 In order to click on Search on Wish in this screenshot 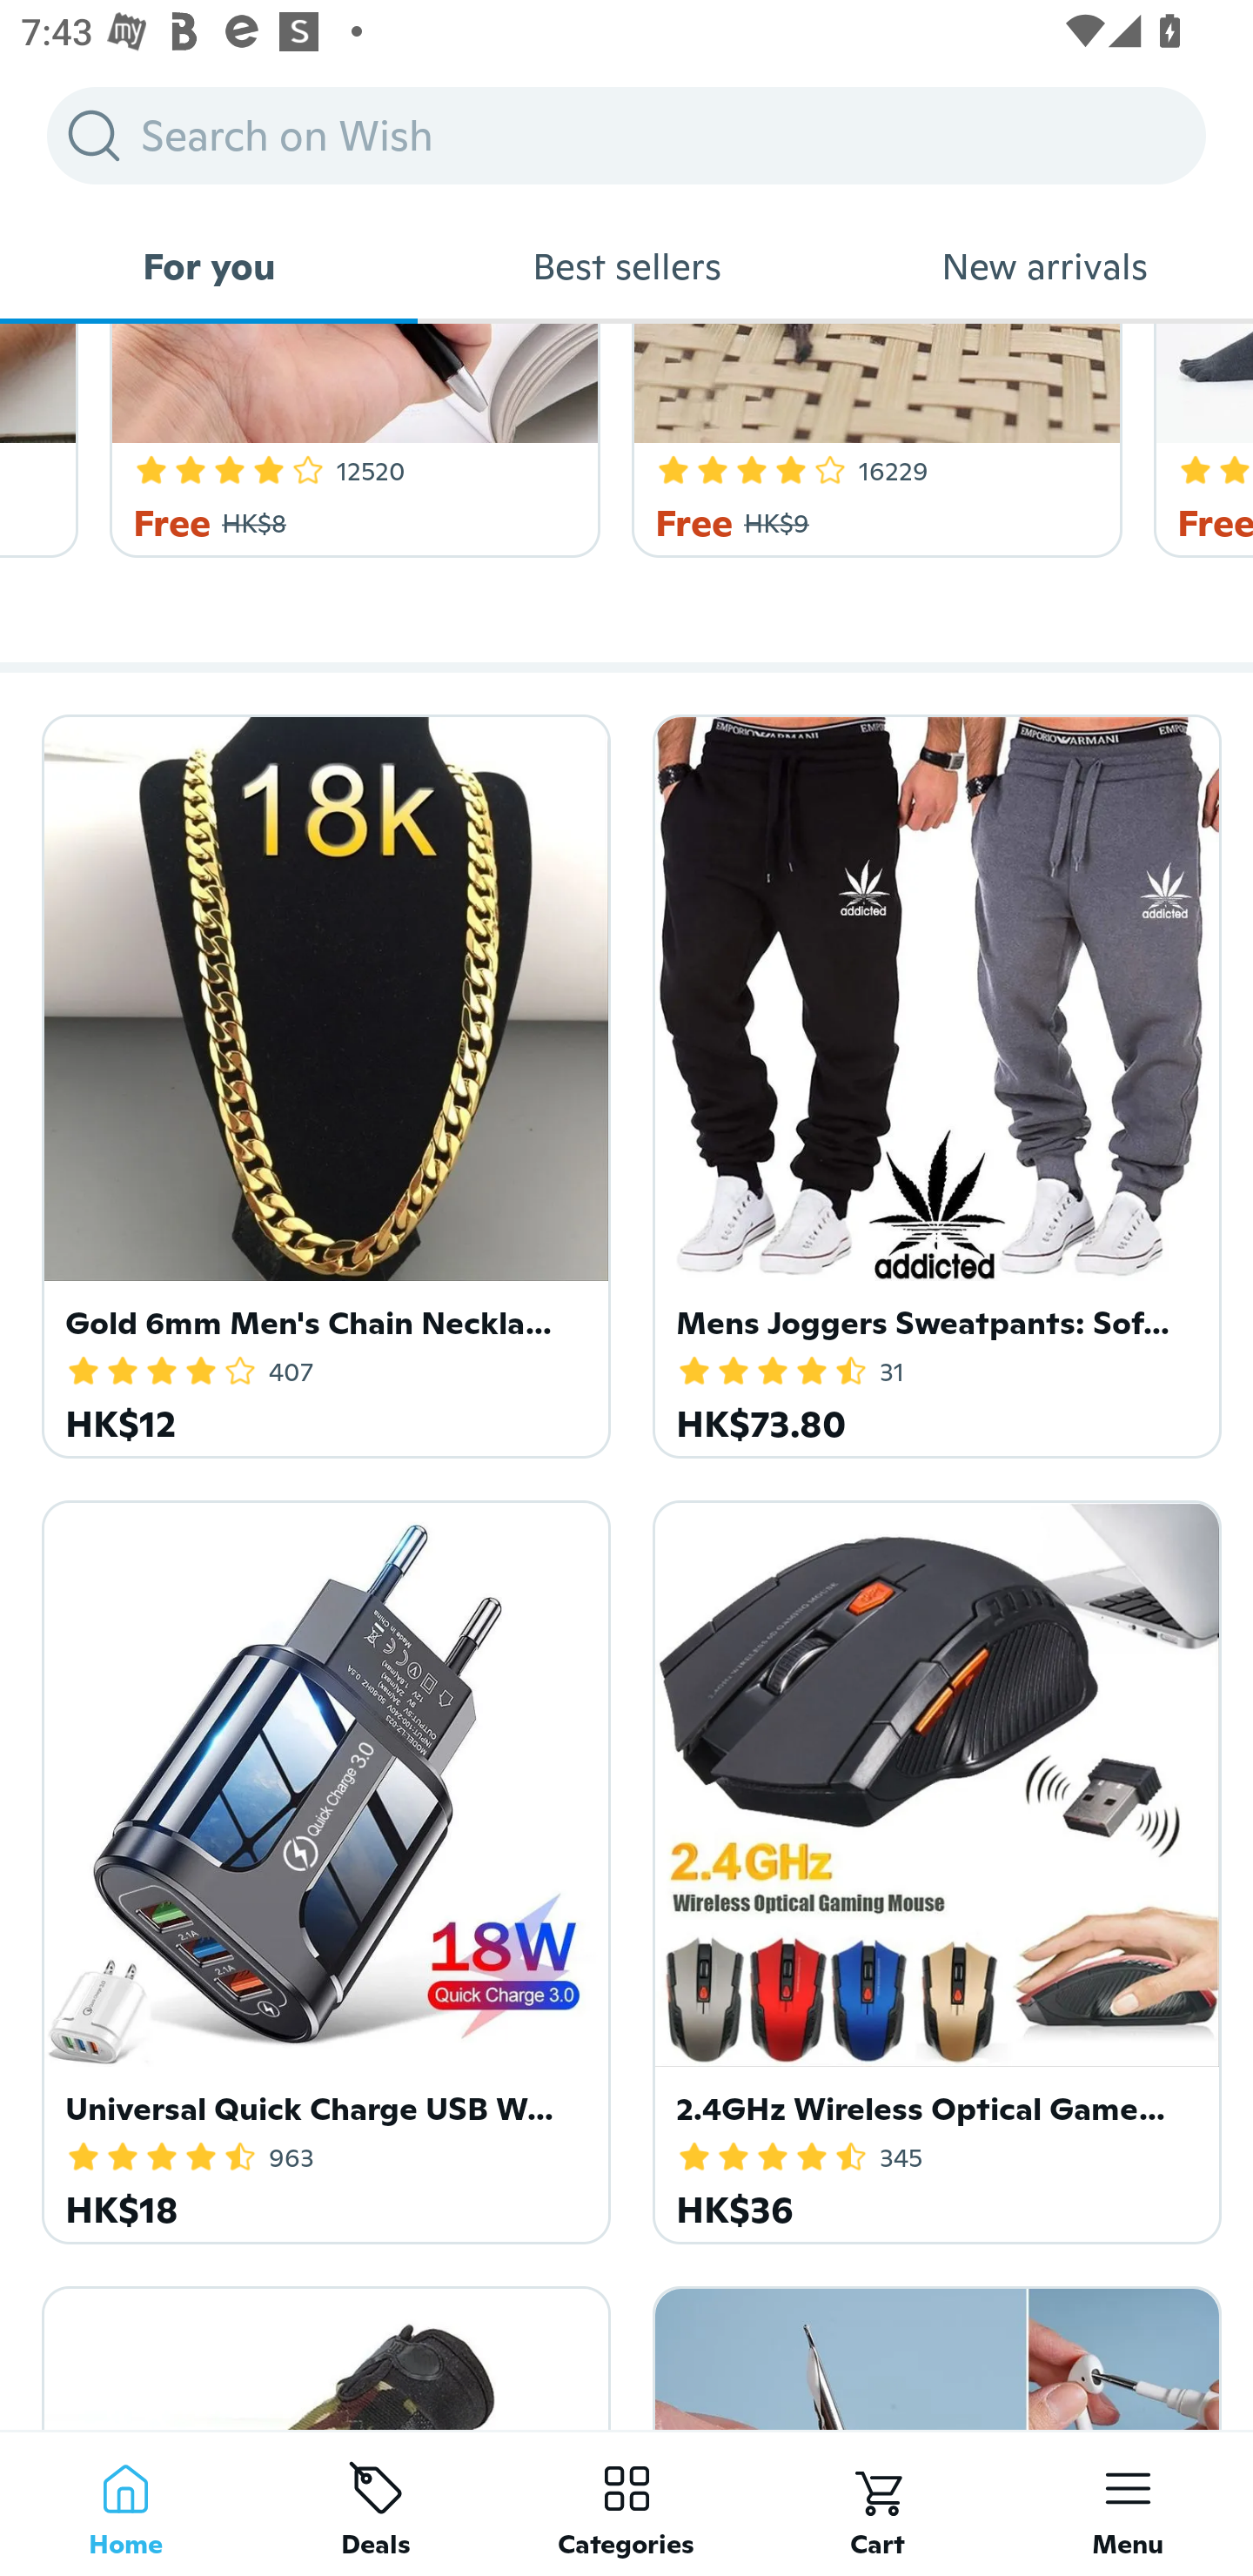, I will do `click(626, 135)`.